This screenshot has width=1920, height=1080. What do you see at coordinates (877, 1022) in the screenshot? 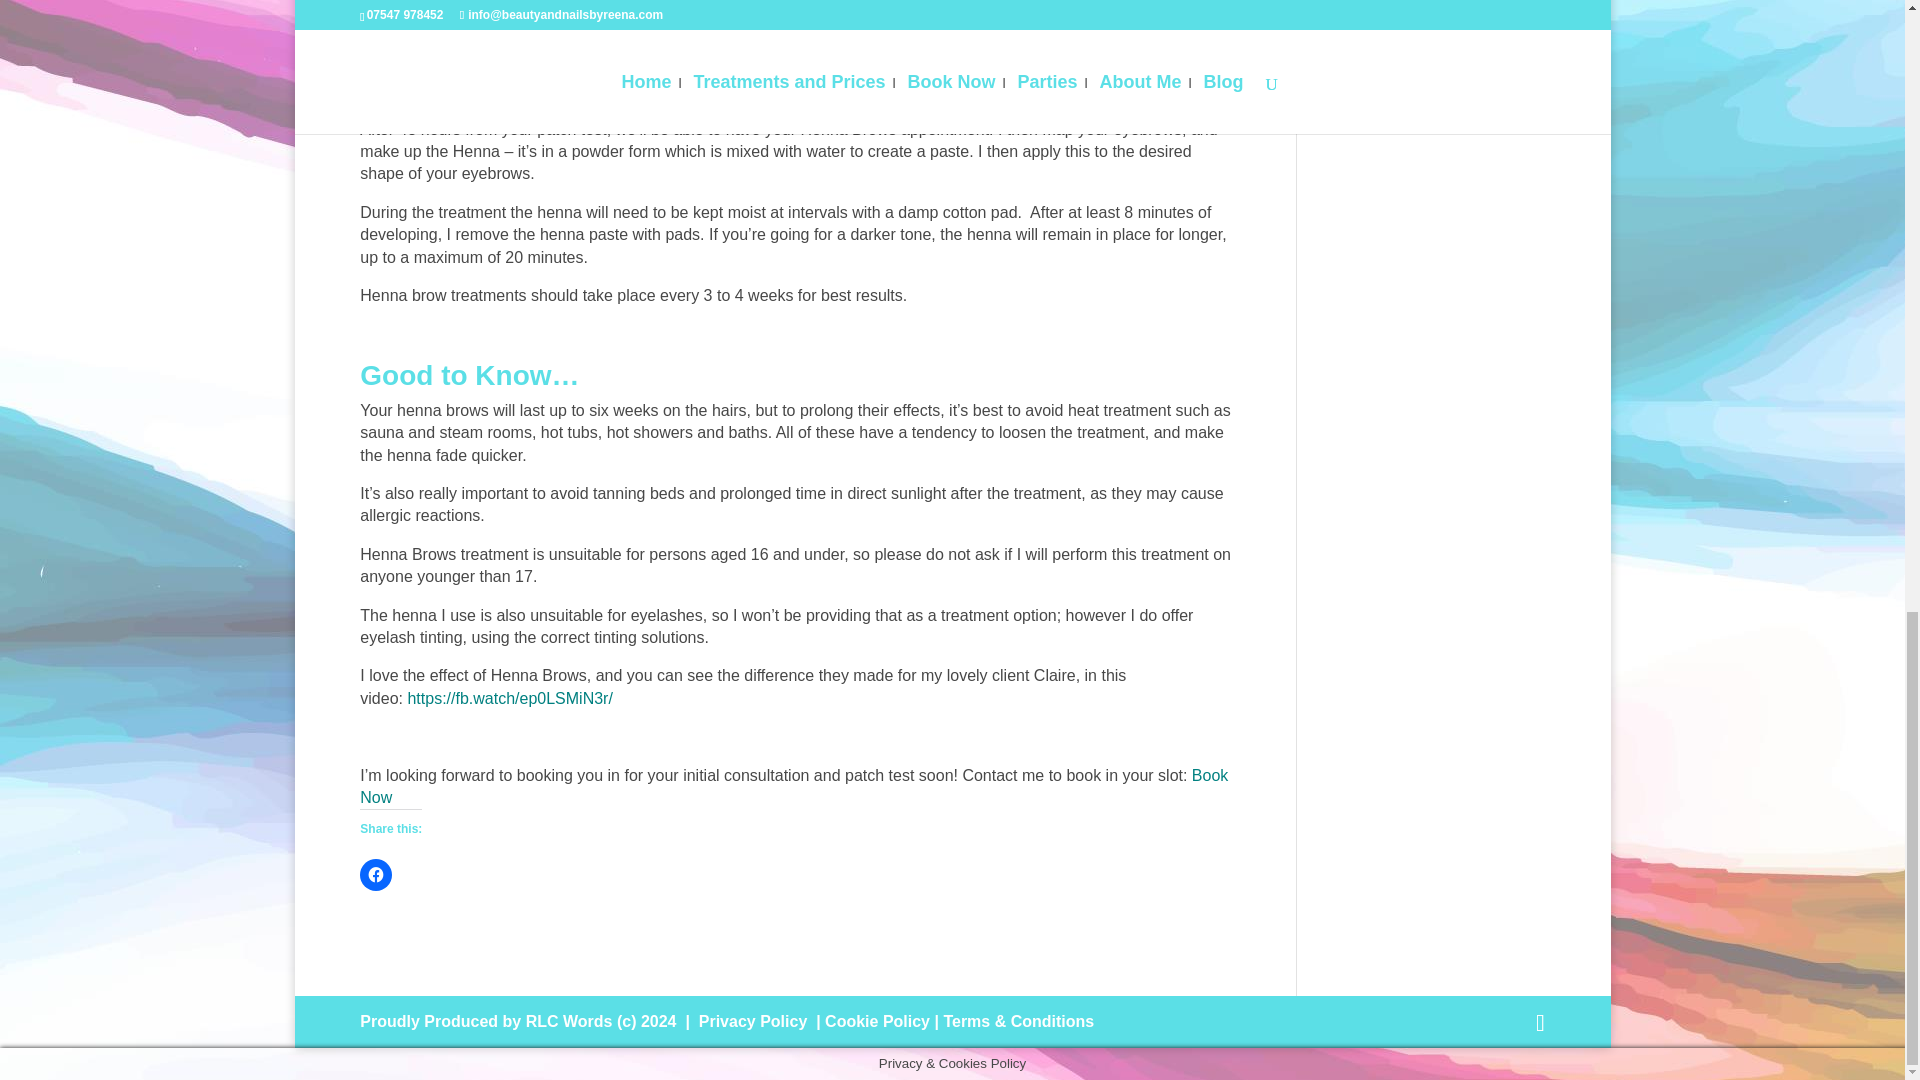
I see `Cookie Policy` at bounding box center [877, 1022].